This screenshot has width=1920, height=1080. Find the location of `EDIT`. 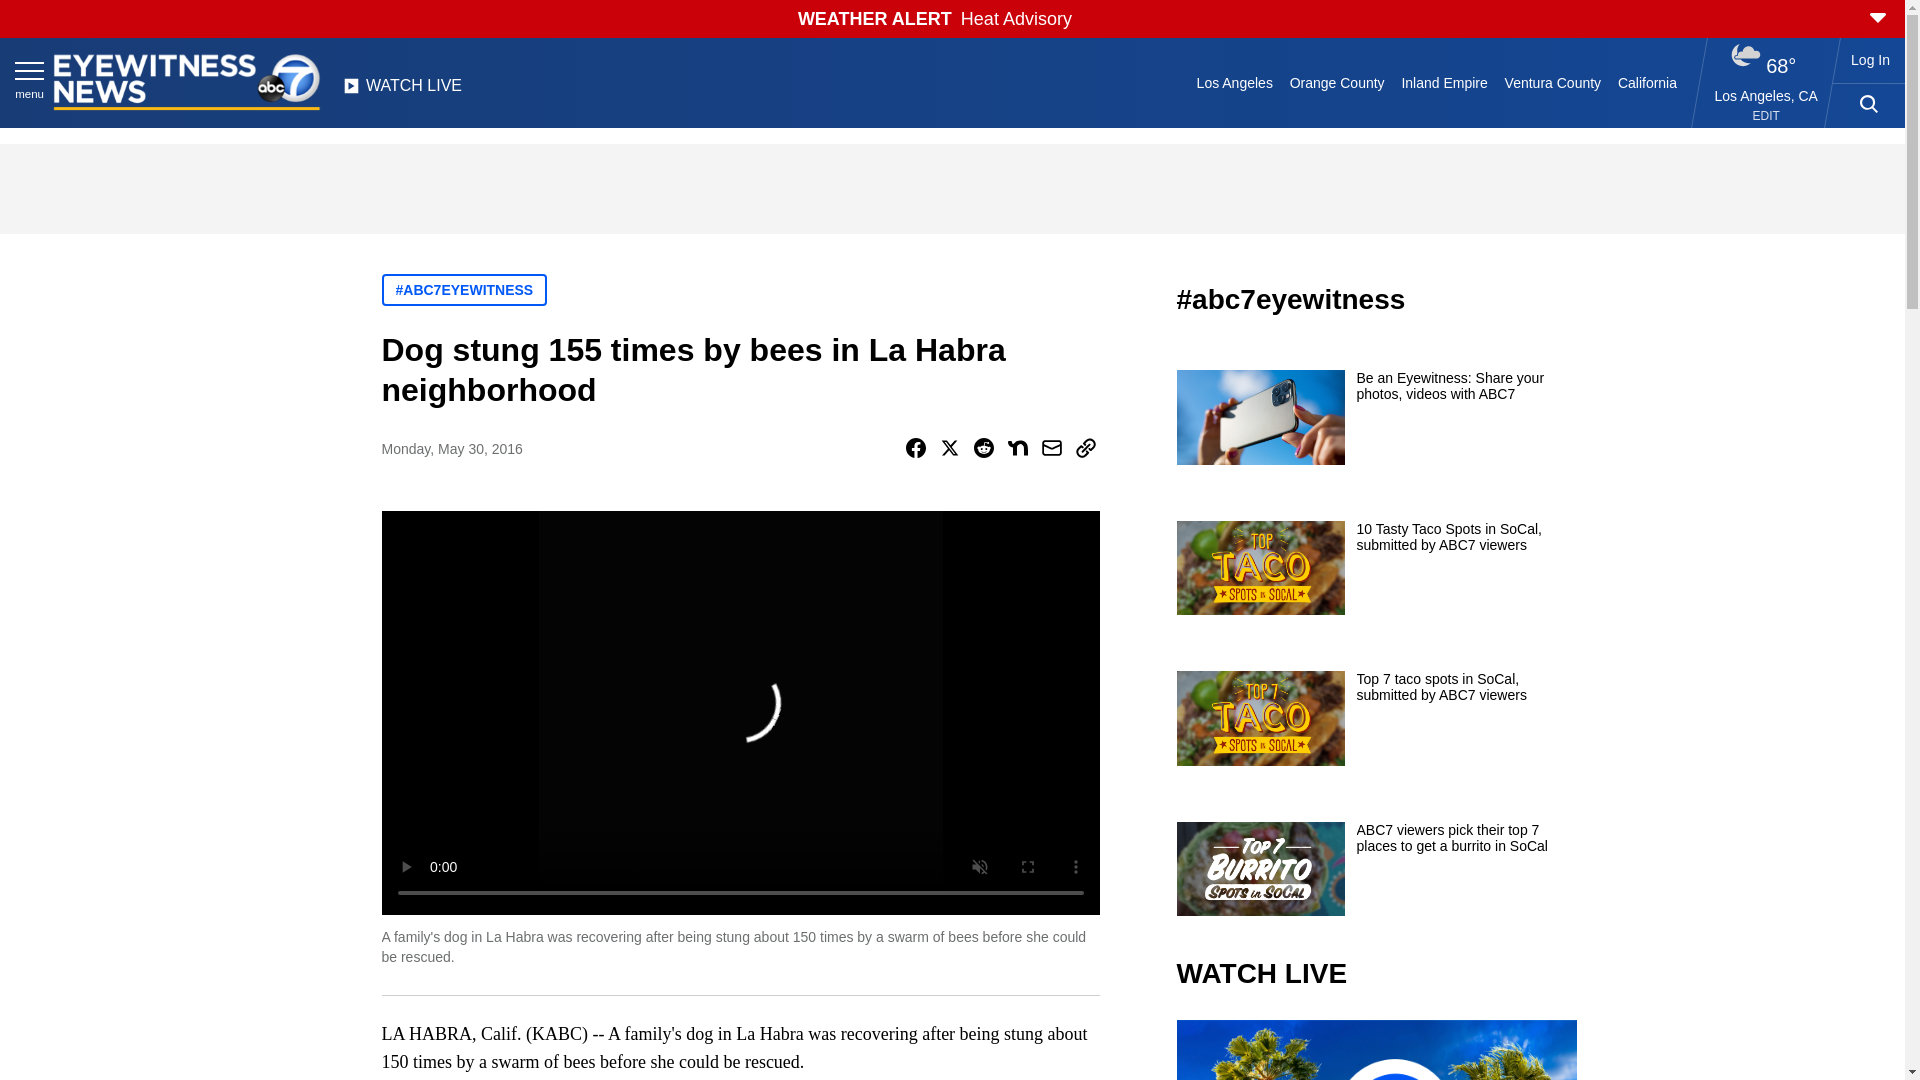

EDIT is located at coordinates (1766, 116).